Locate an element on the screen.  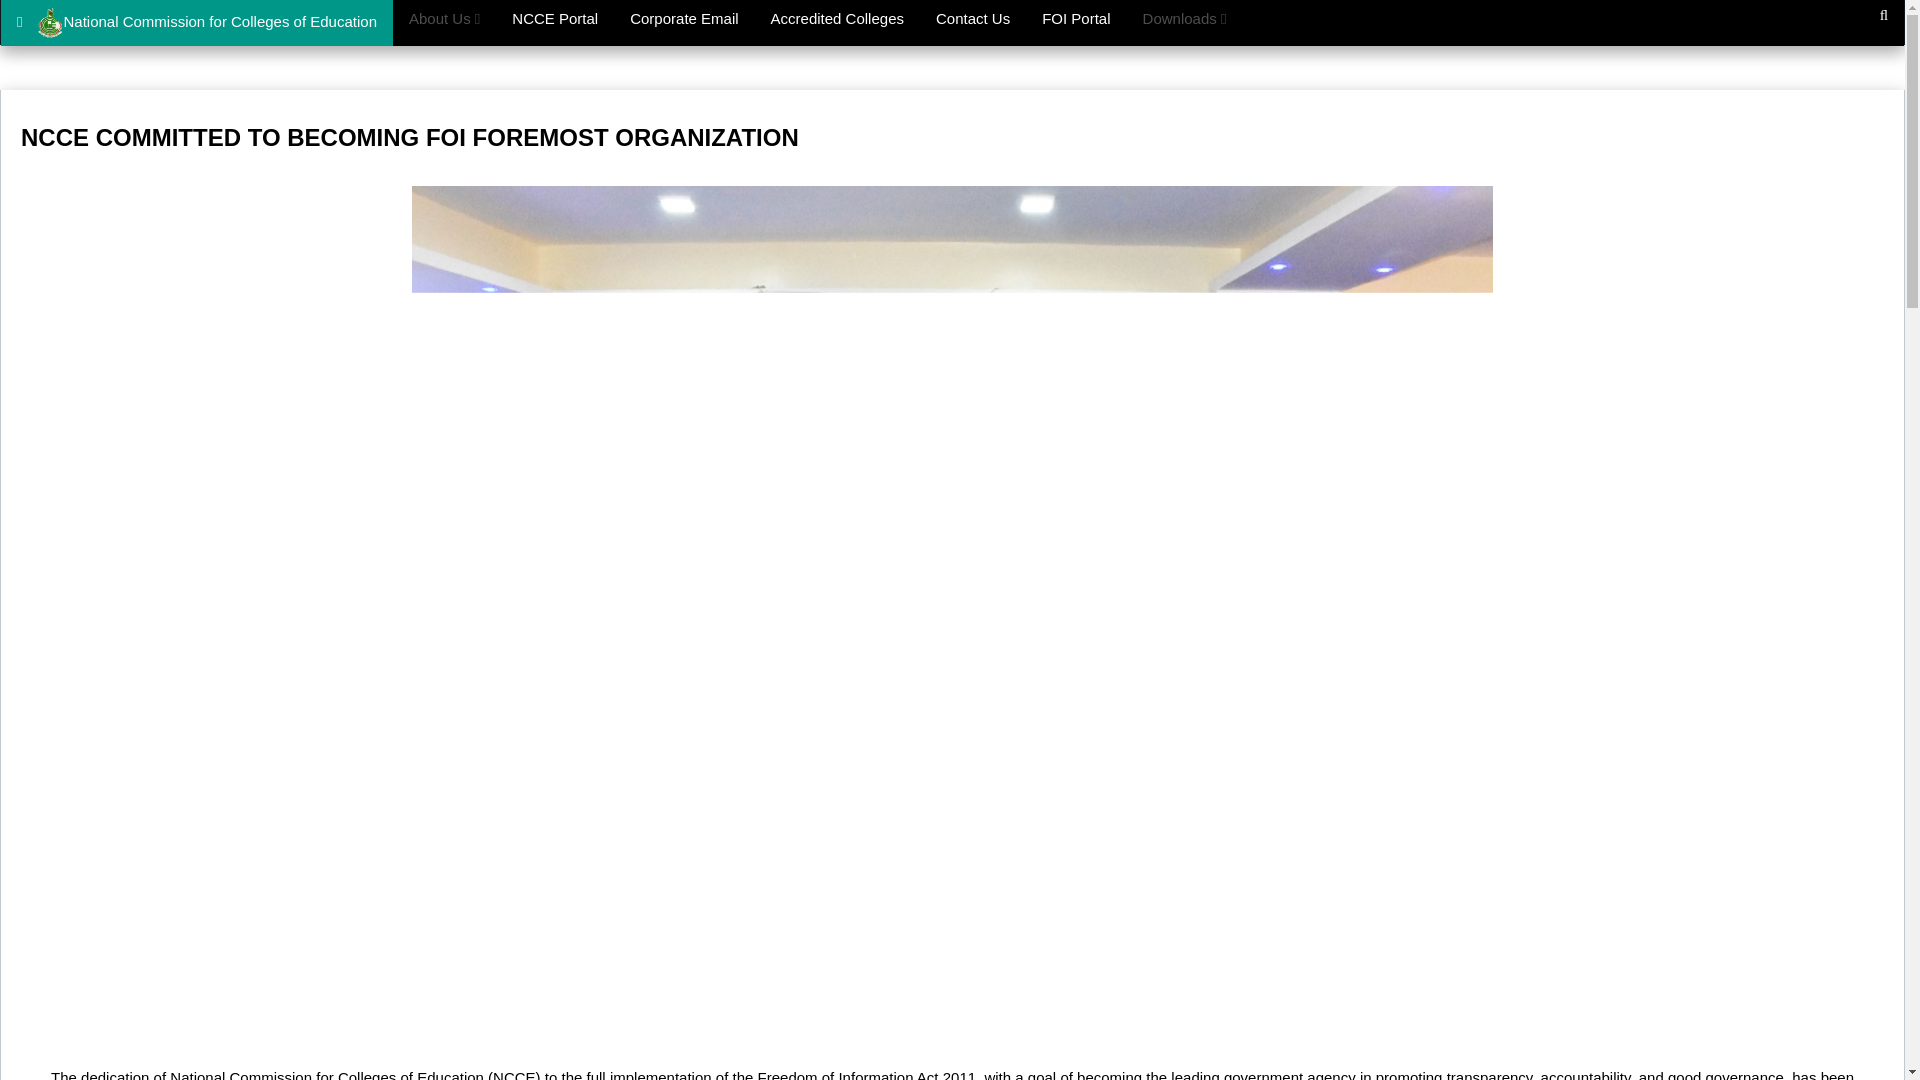
NCCE Portal is located at coordinates (554, 19).